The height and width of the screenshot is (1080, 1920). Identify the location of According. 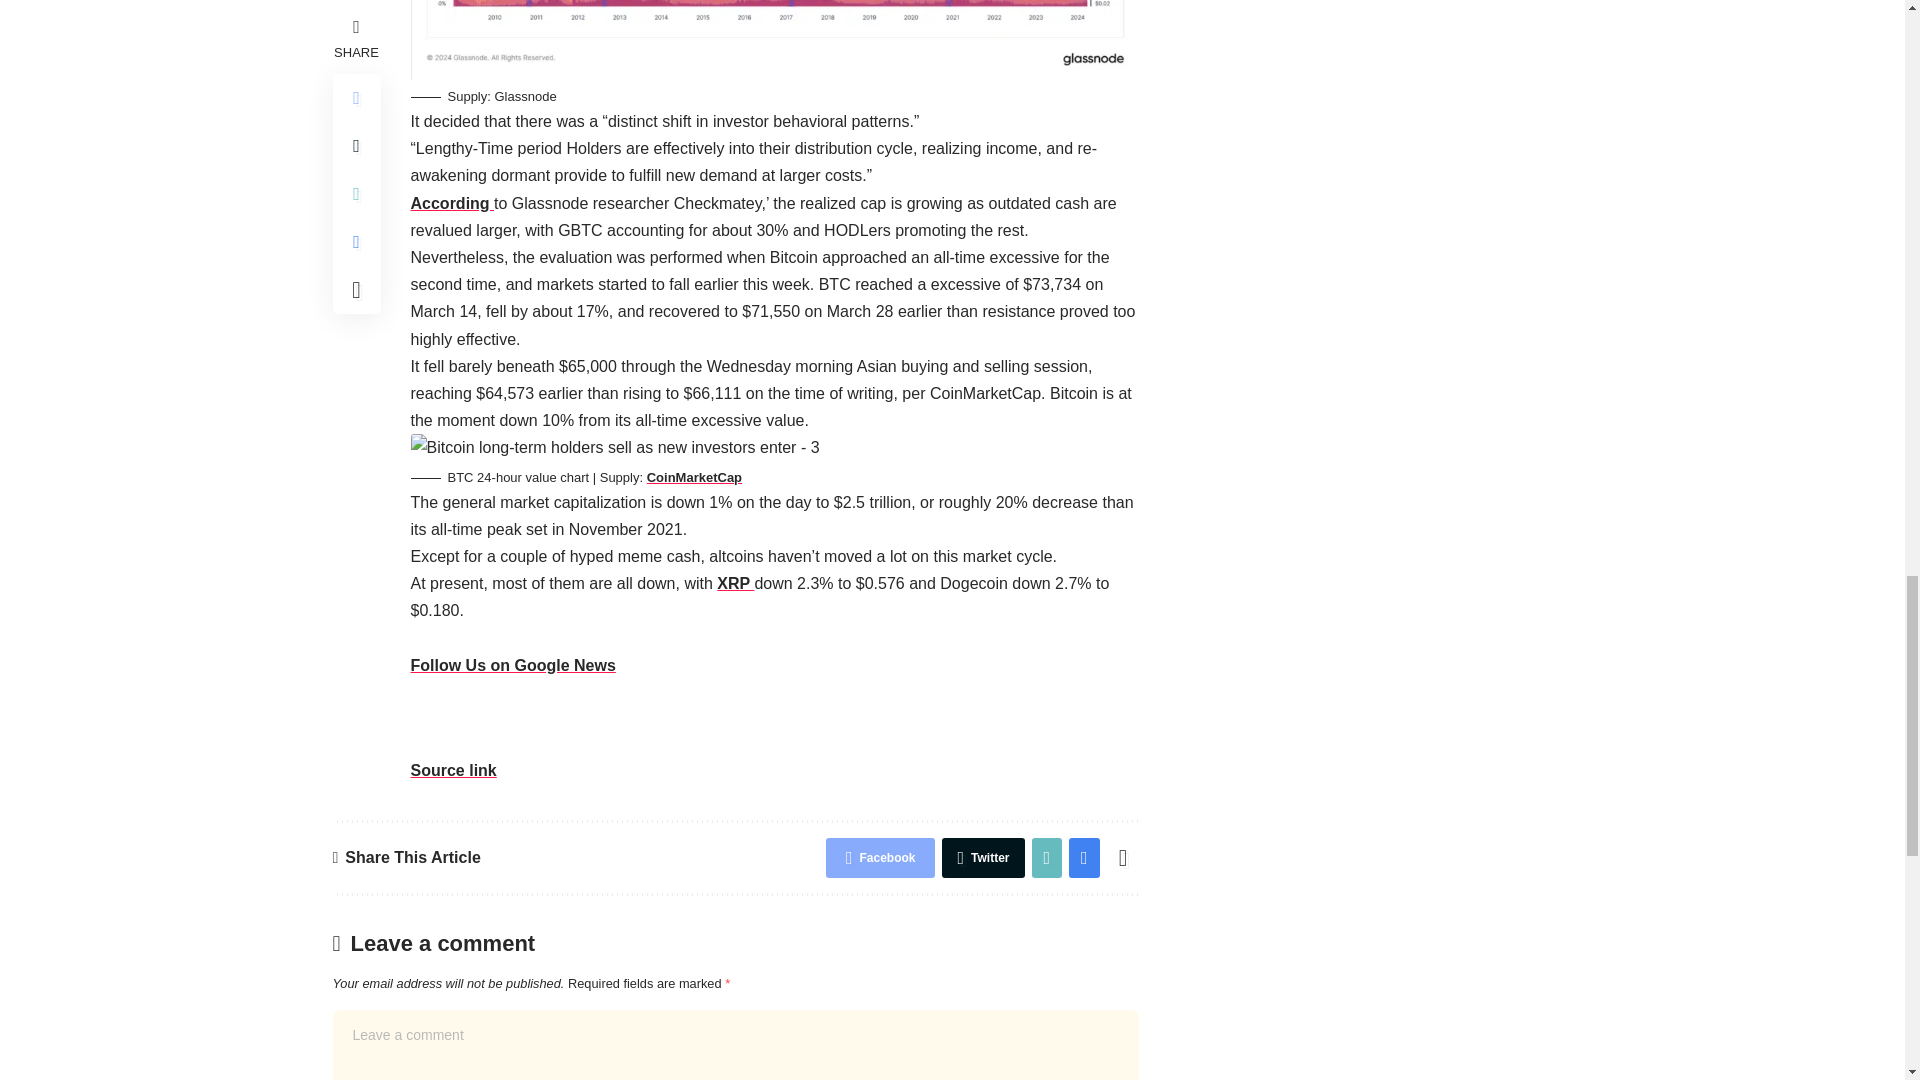
(452, 203).